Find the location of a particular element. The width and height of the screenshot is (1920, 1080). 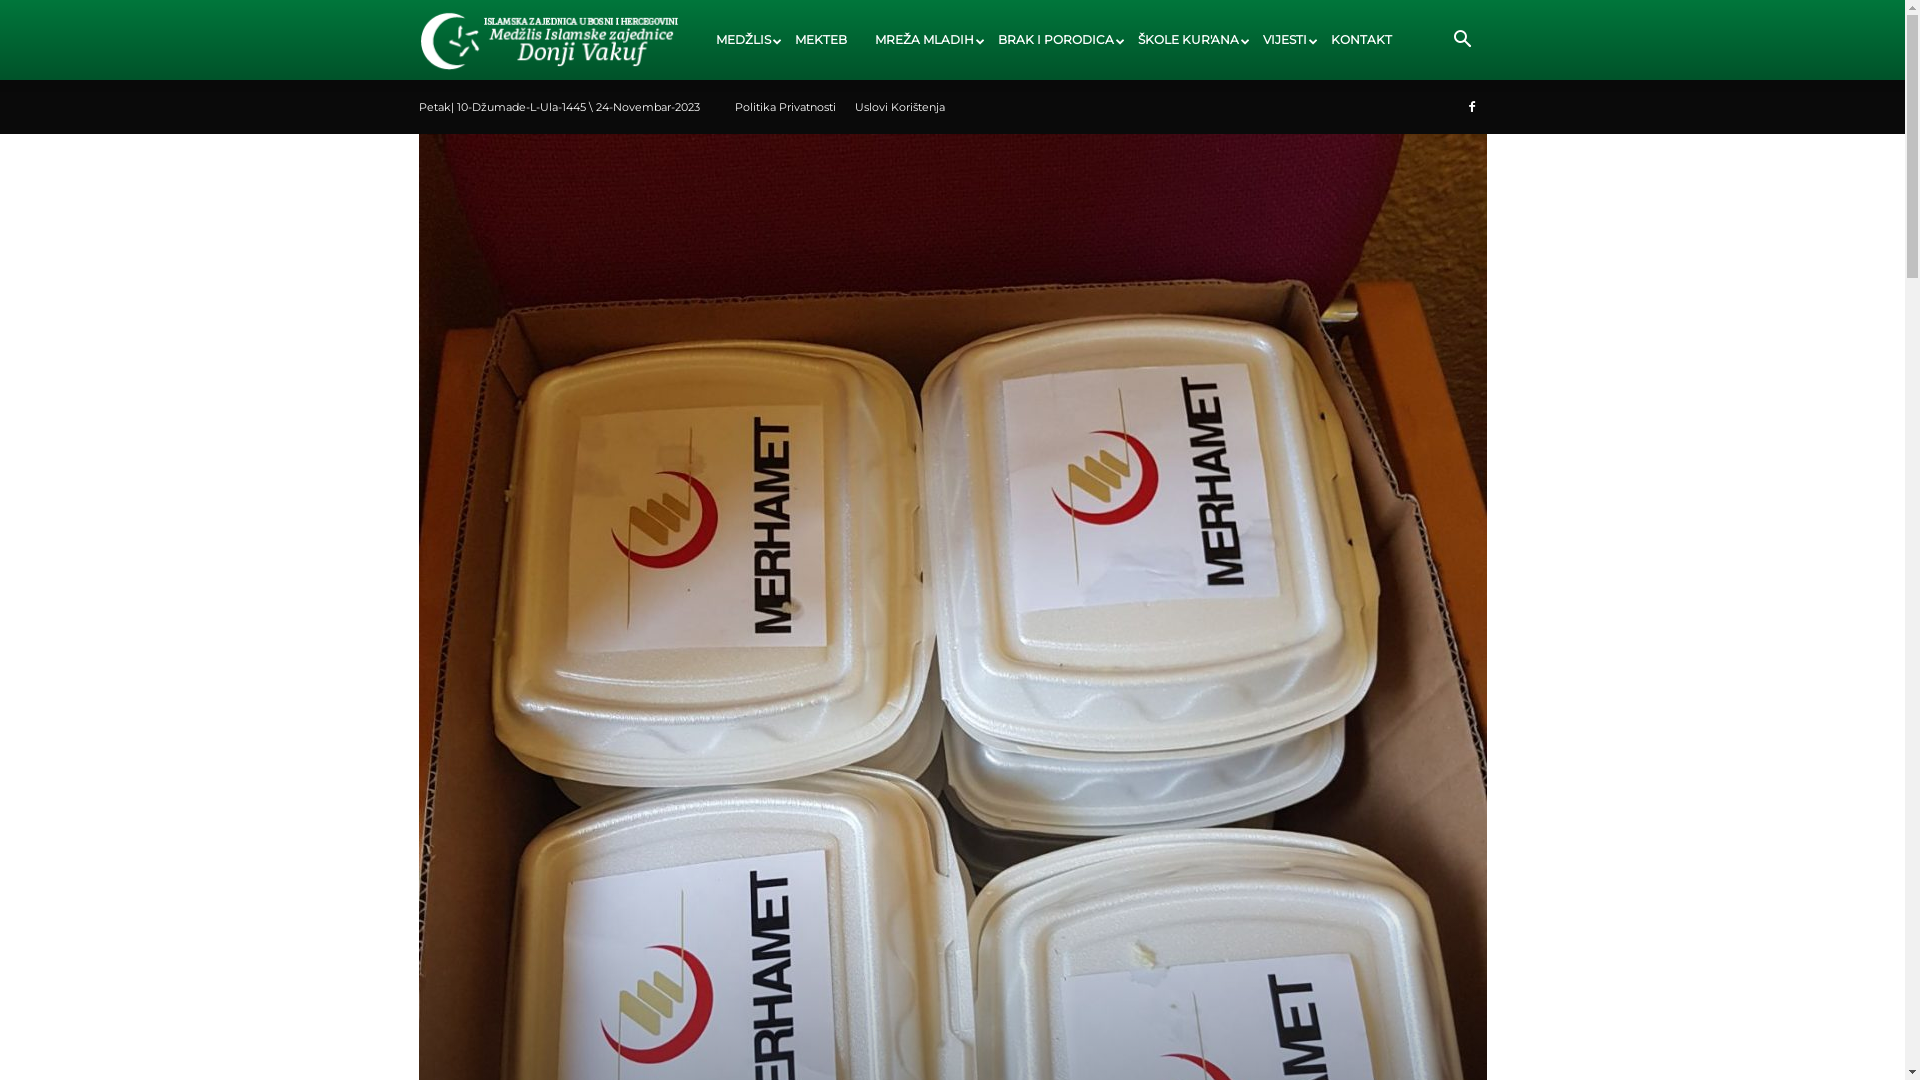

BRAK I PORODICA is located at coordinates (1054, 40).